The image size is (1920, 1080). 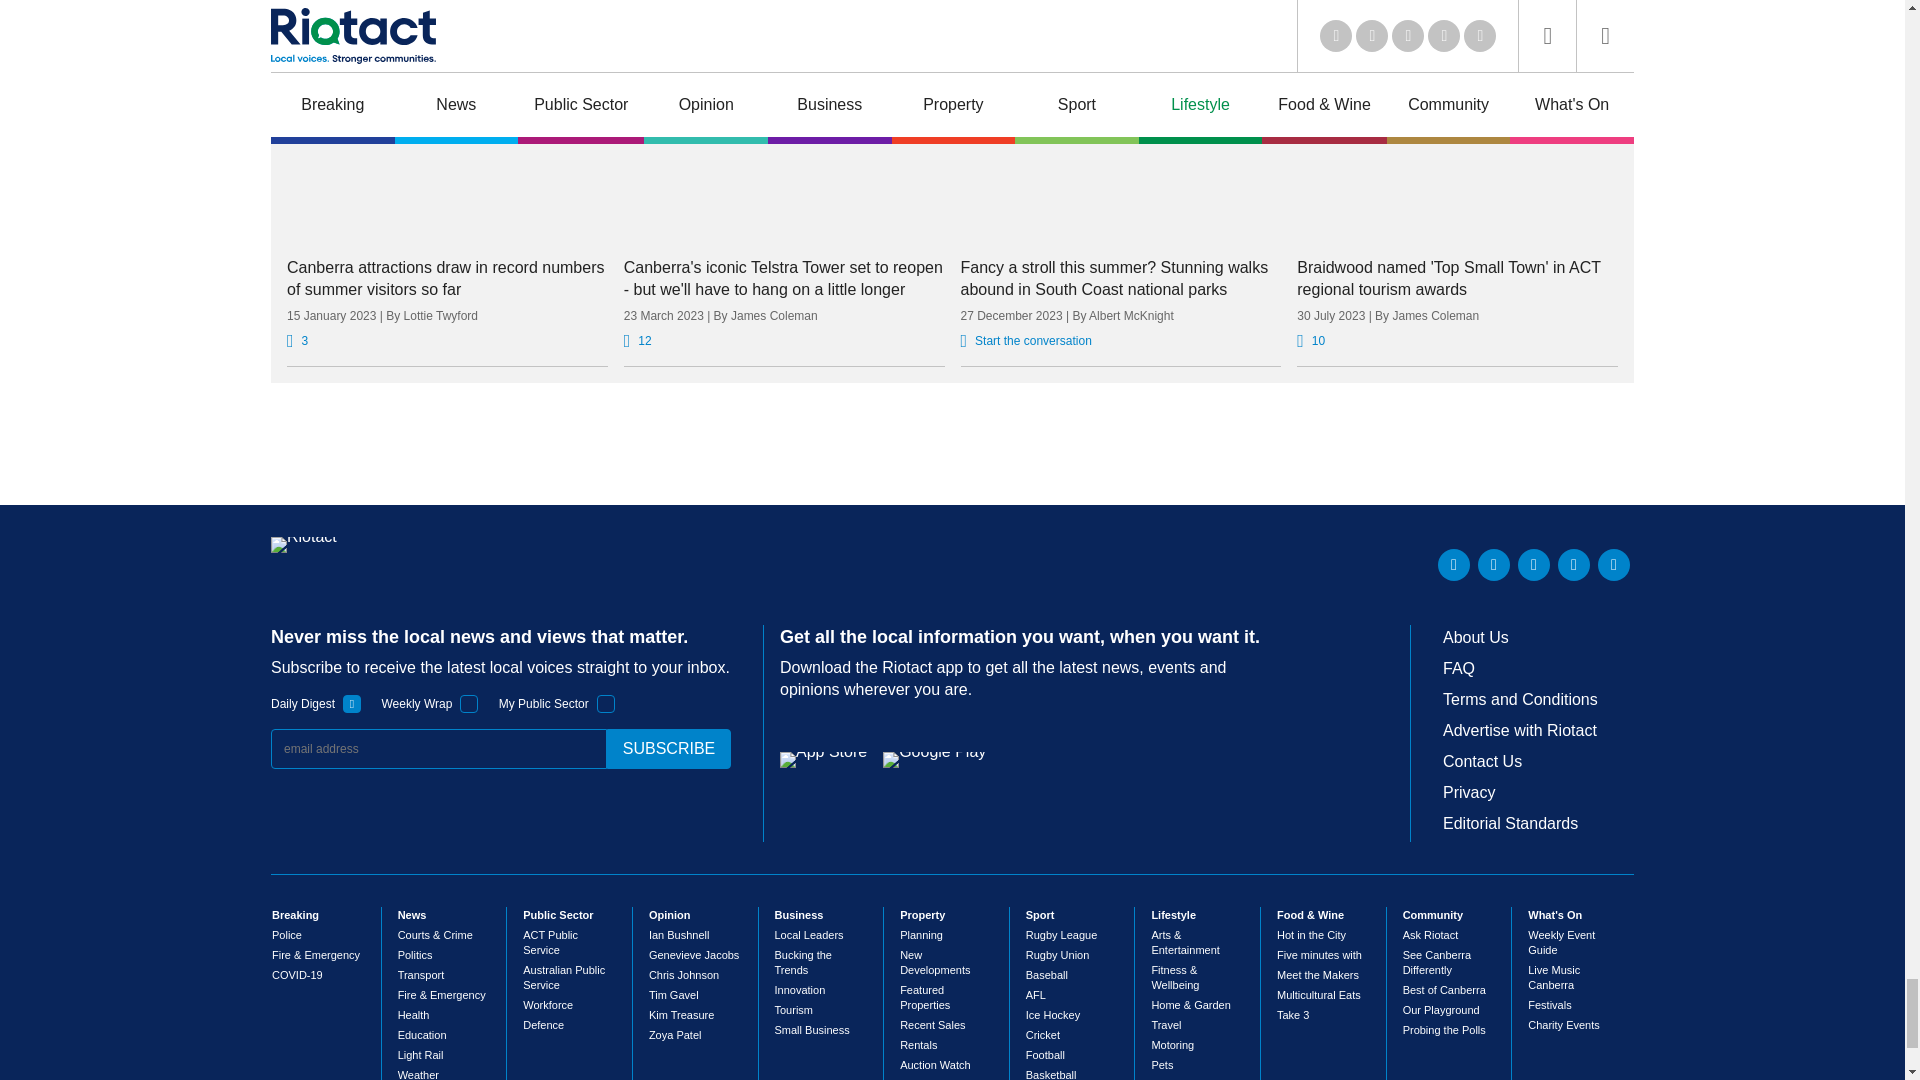 I want to click on LinkedIn, so click(x=1454, y=564).